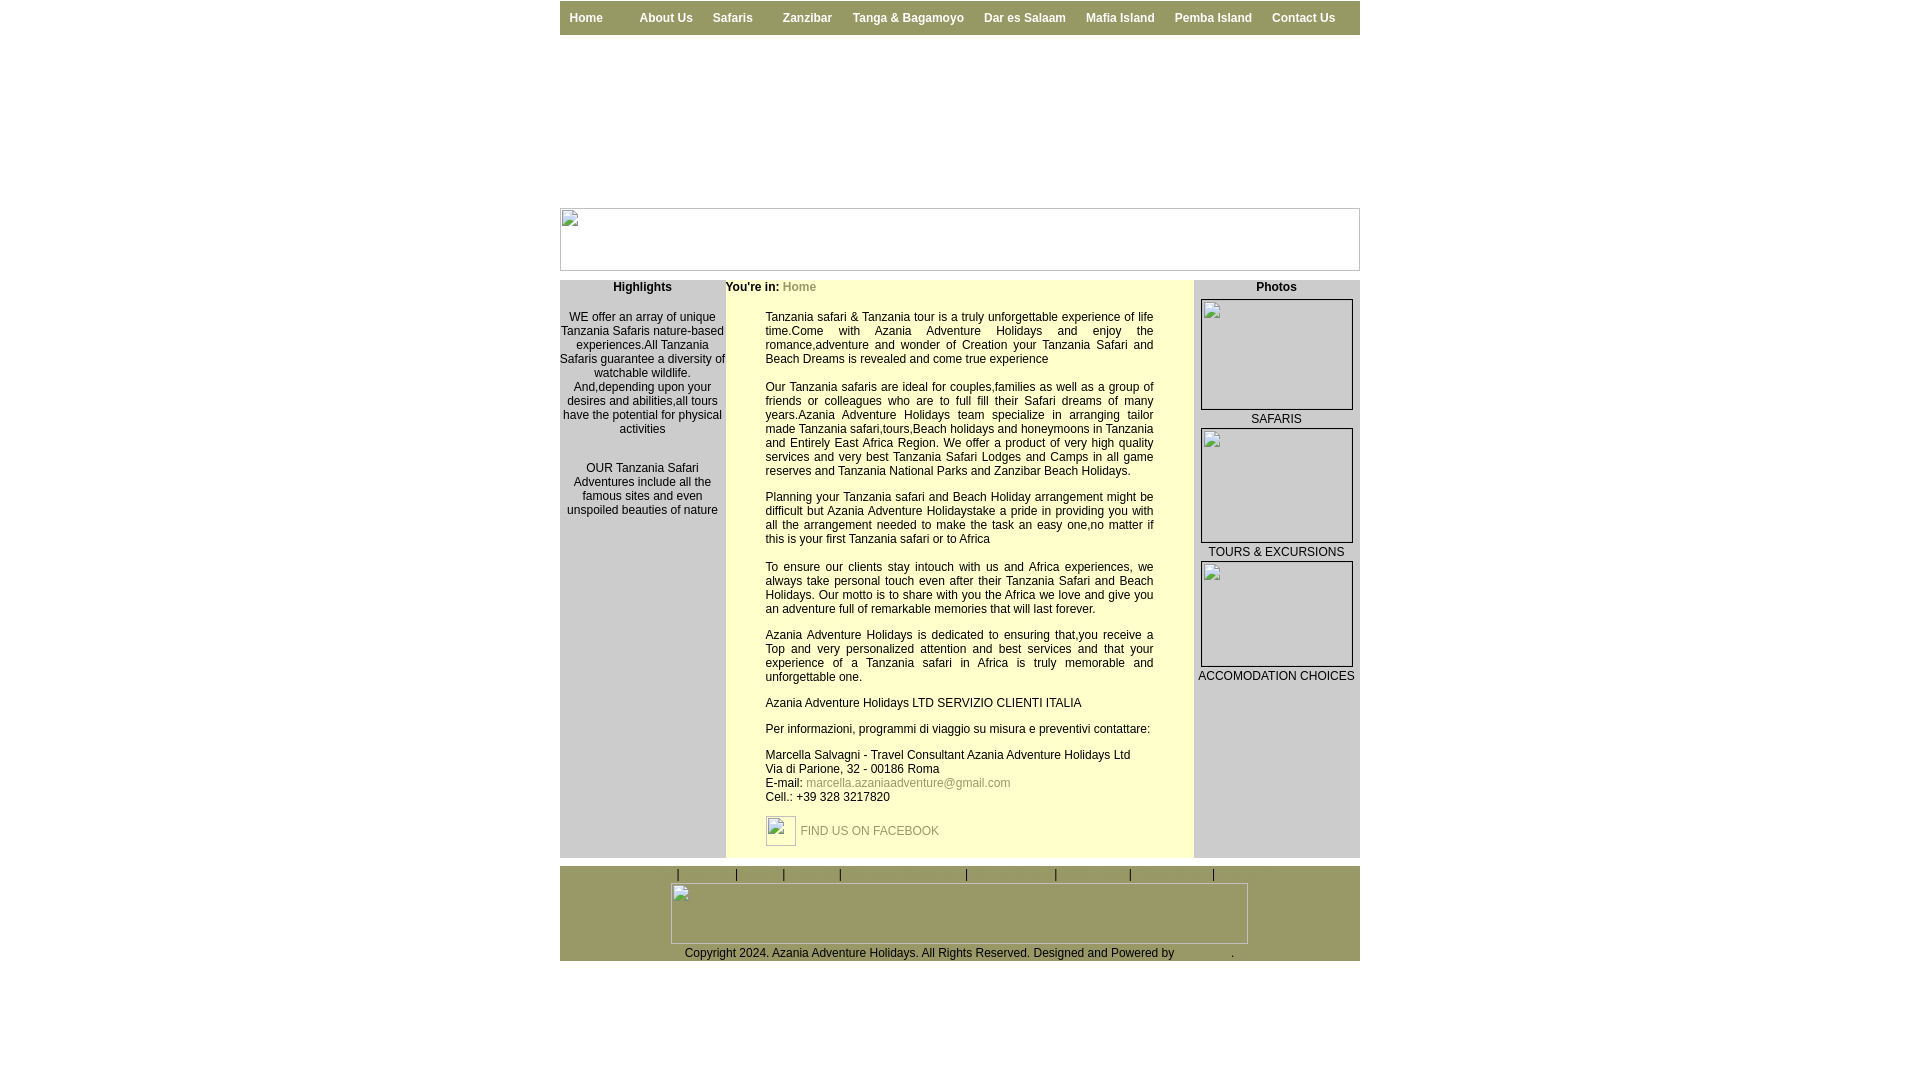 The image size is (1920, 1080). What do you see at coordinates (812, 874) in the screenshot?
I see `Zanzibar` at bounding box center [812, 874].